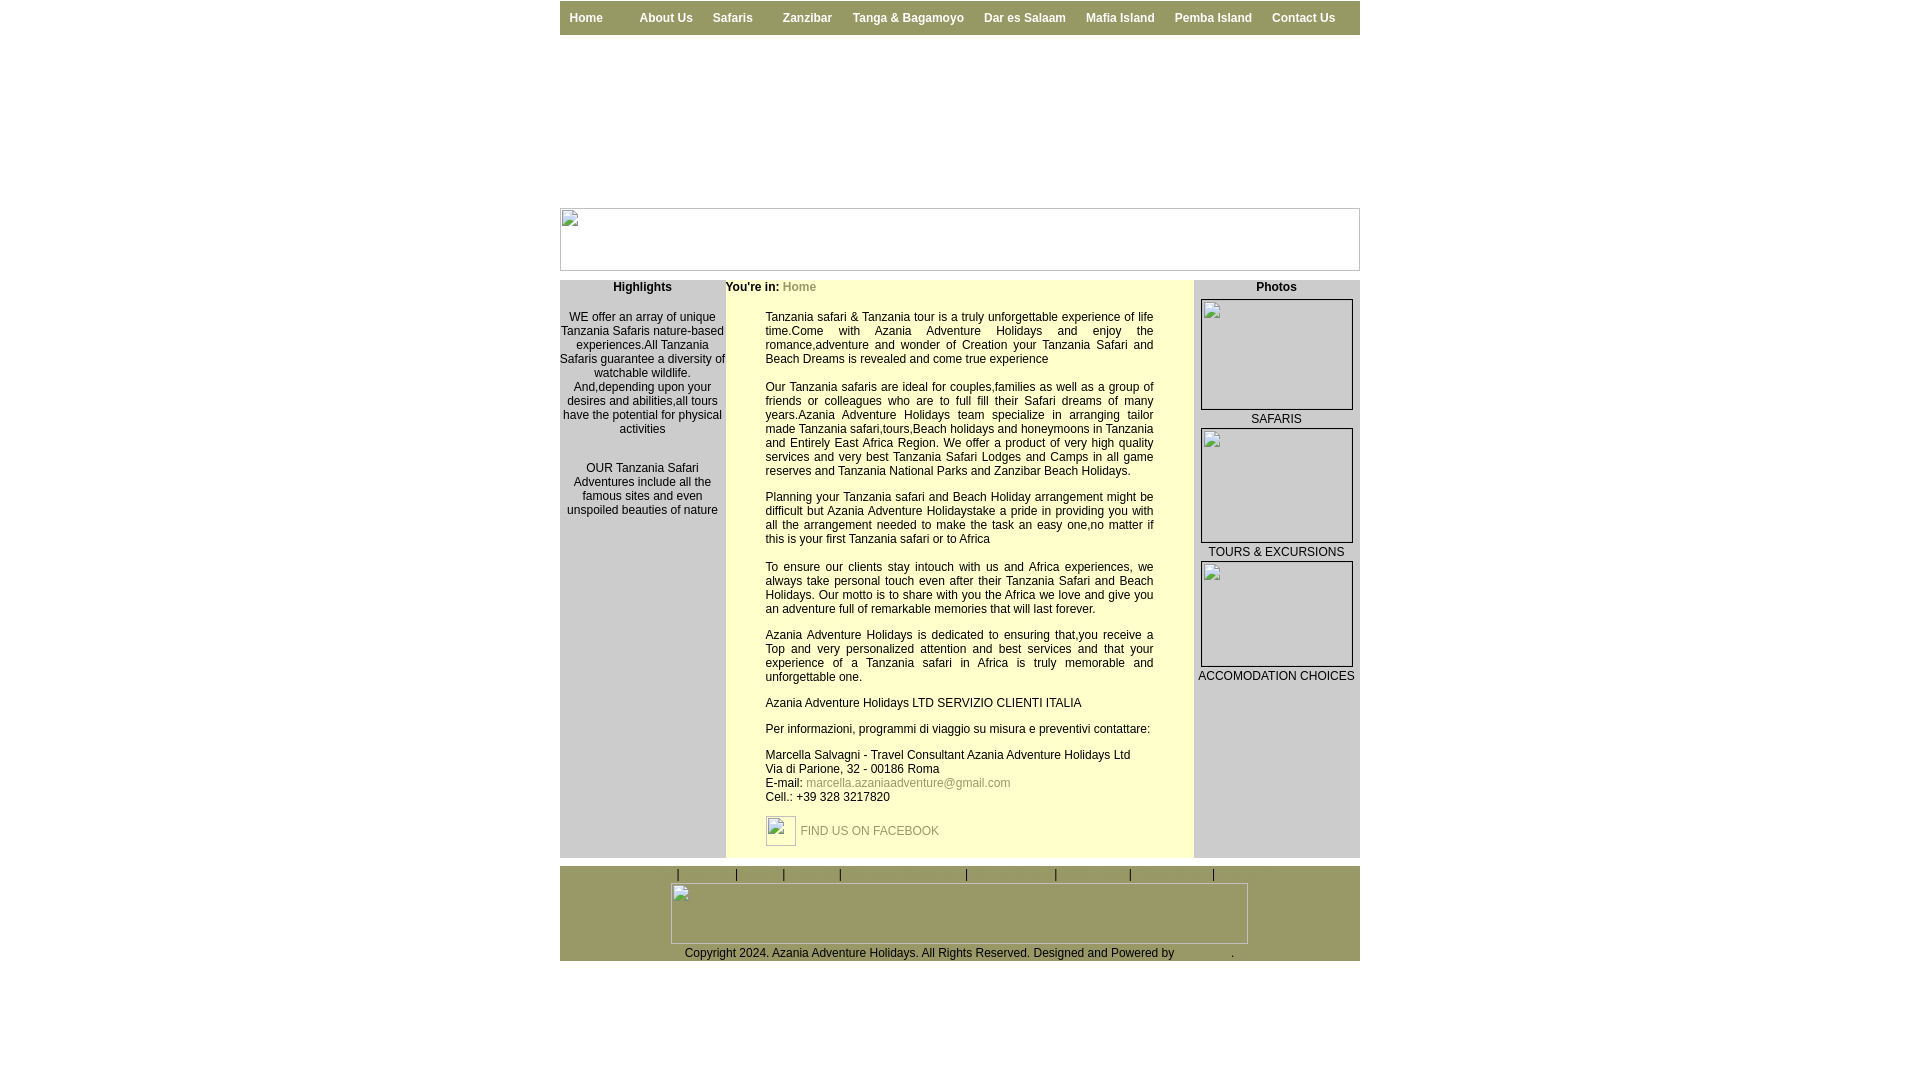 The image size is (1920, 1080). What do you see at coordinates (812, 874) in the screenshot?
I see `Zanzibar` at bounding box center [812, 874].